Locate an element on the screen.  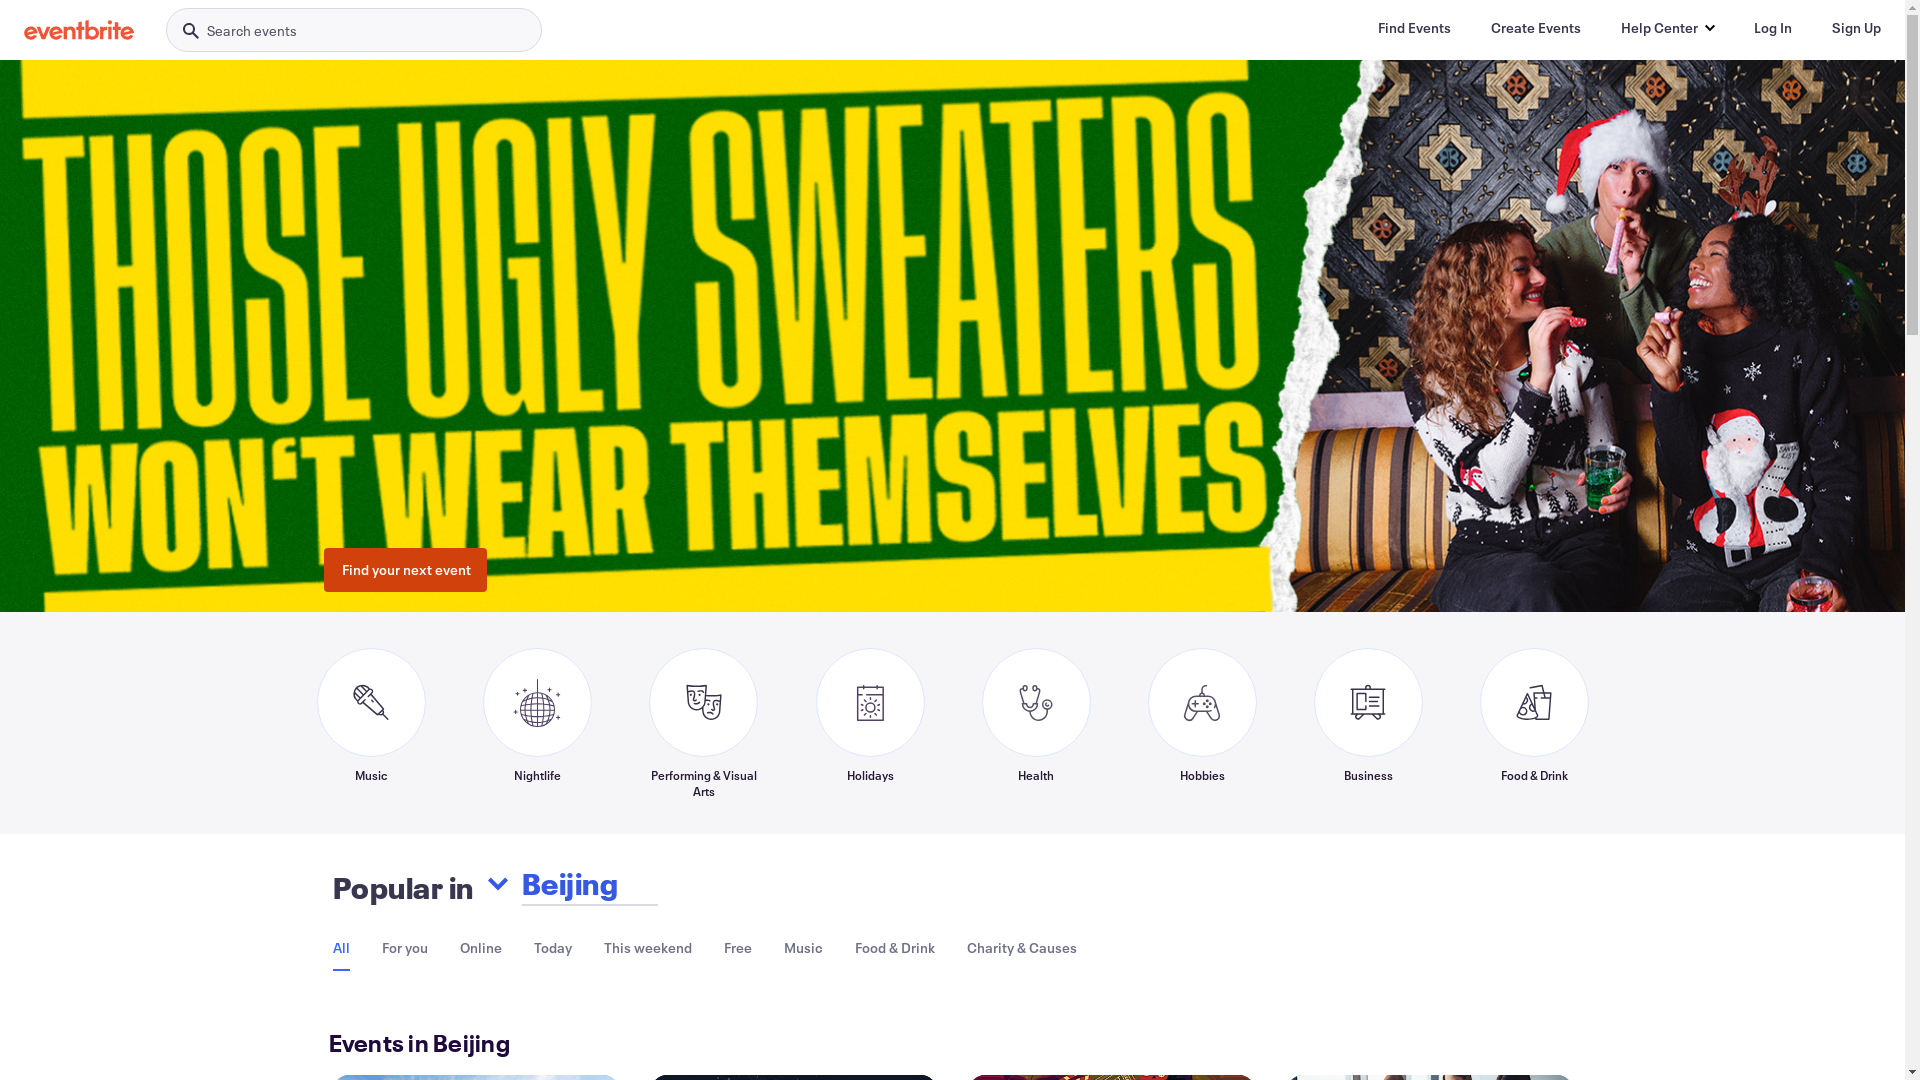
Food & Drink is located at coordinates (1534, 723).